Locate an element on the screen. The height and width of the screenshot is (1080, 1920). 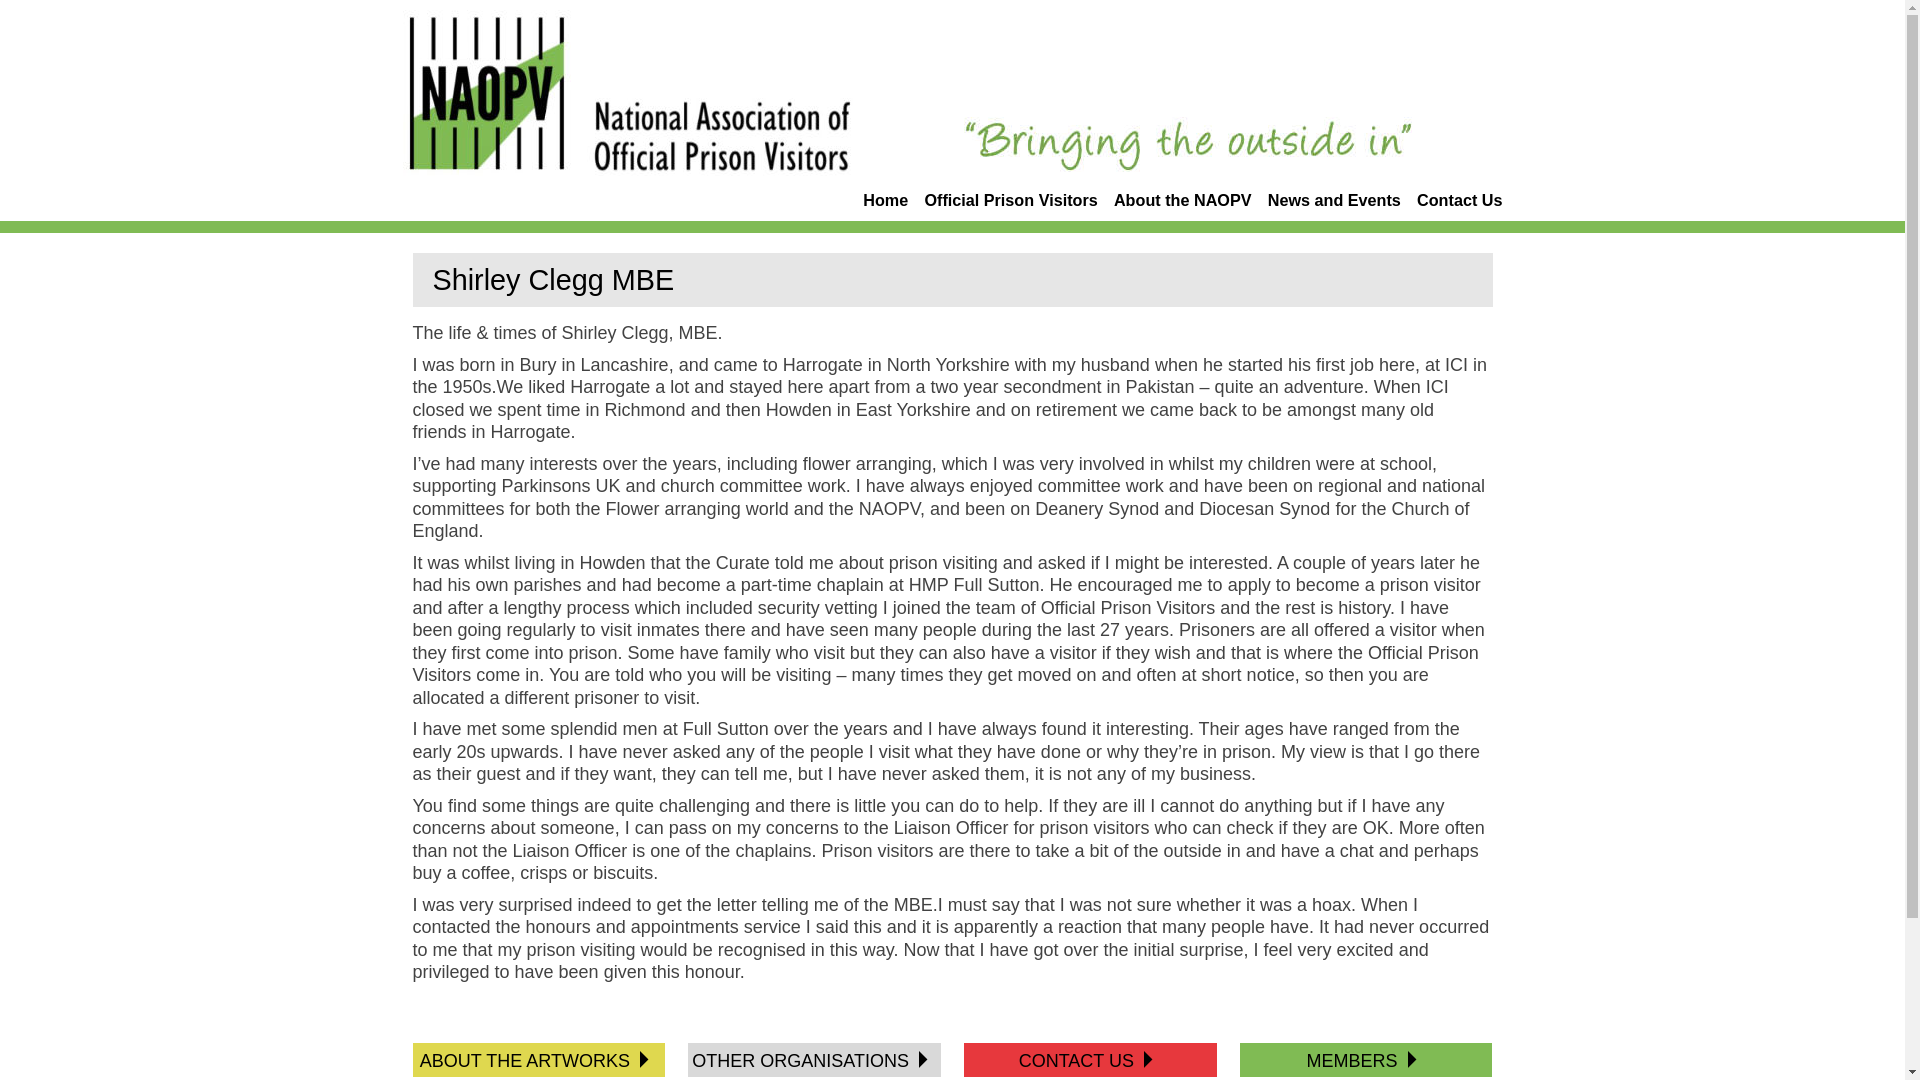
About the NAOPV is located at coordinates (1182, 202).